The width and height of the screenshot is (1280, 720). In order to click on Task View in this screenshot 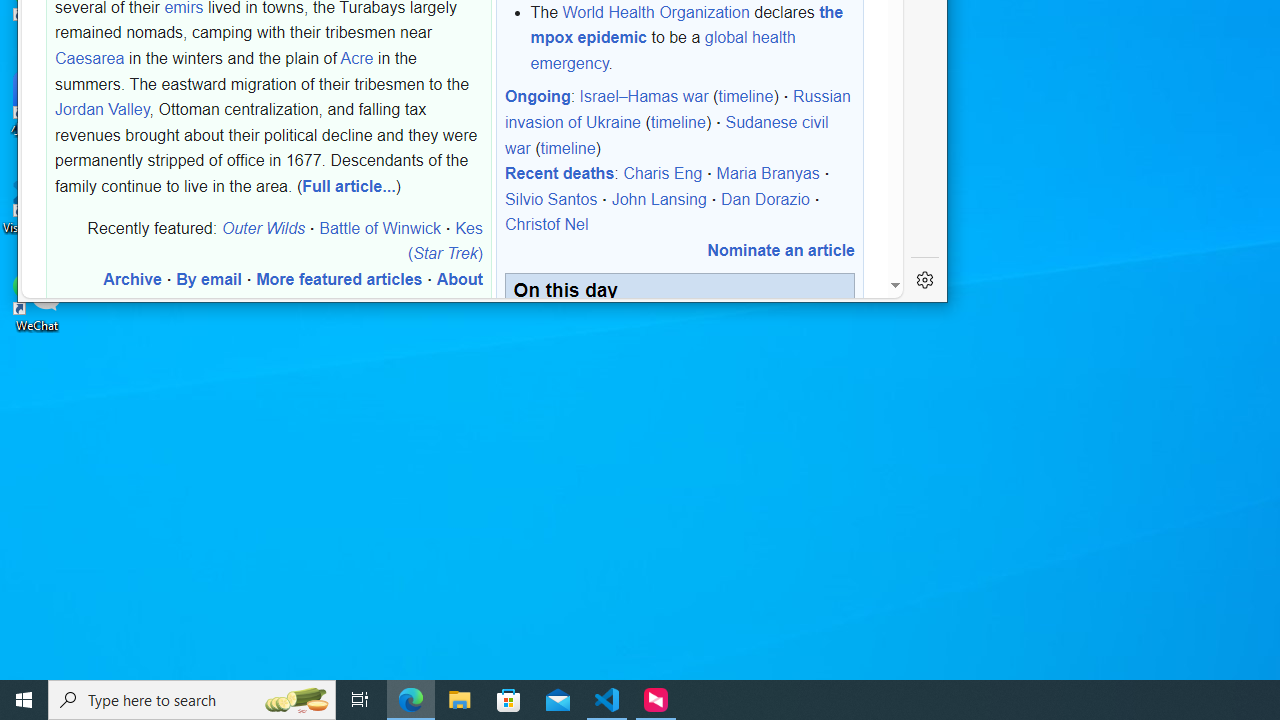, I will do `click(360, 700)`.